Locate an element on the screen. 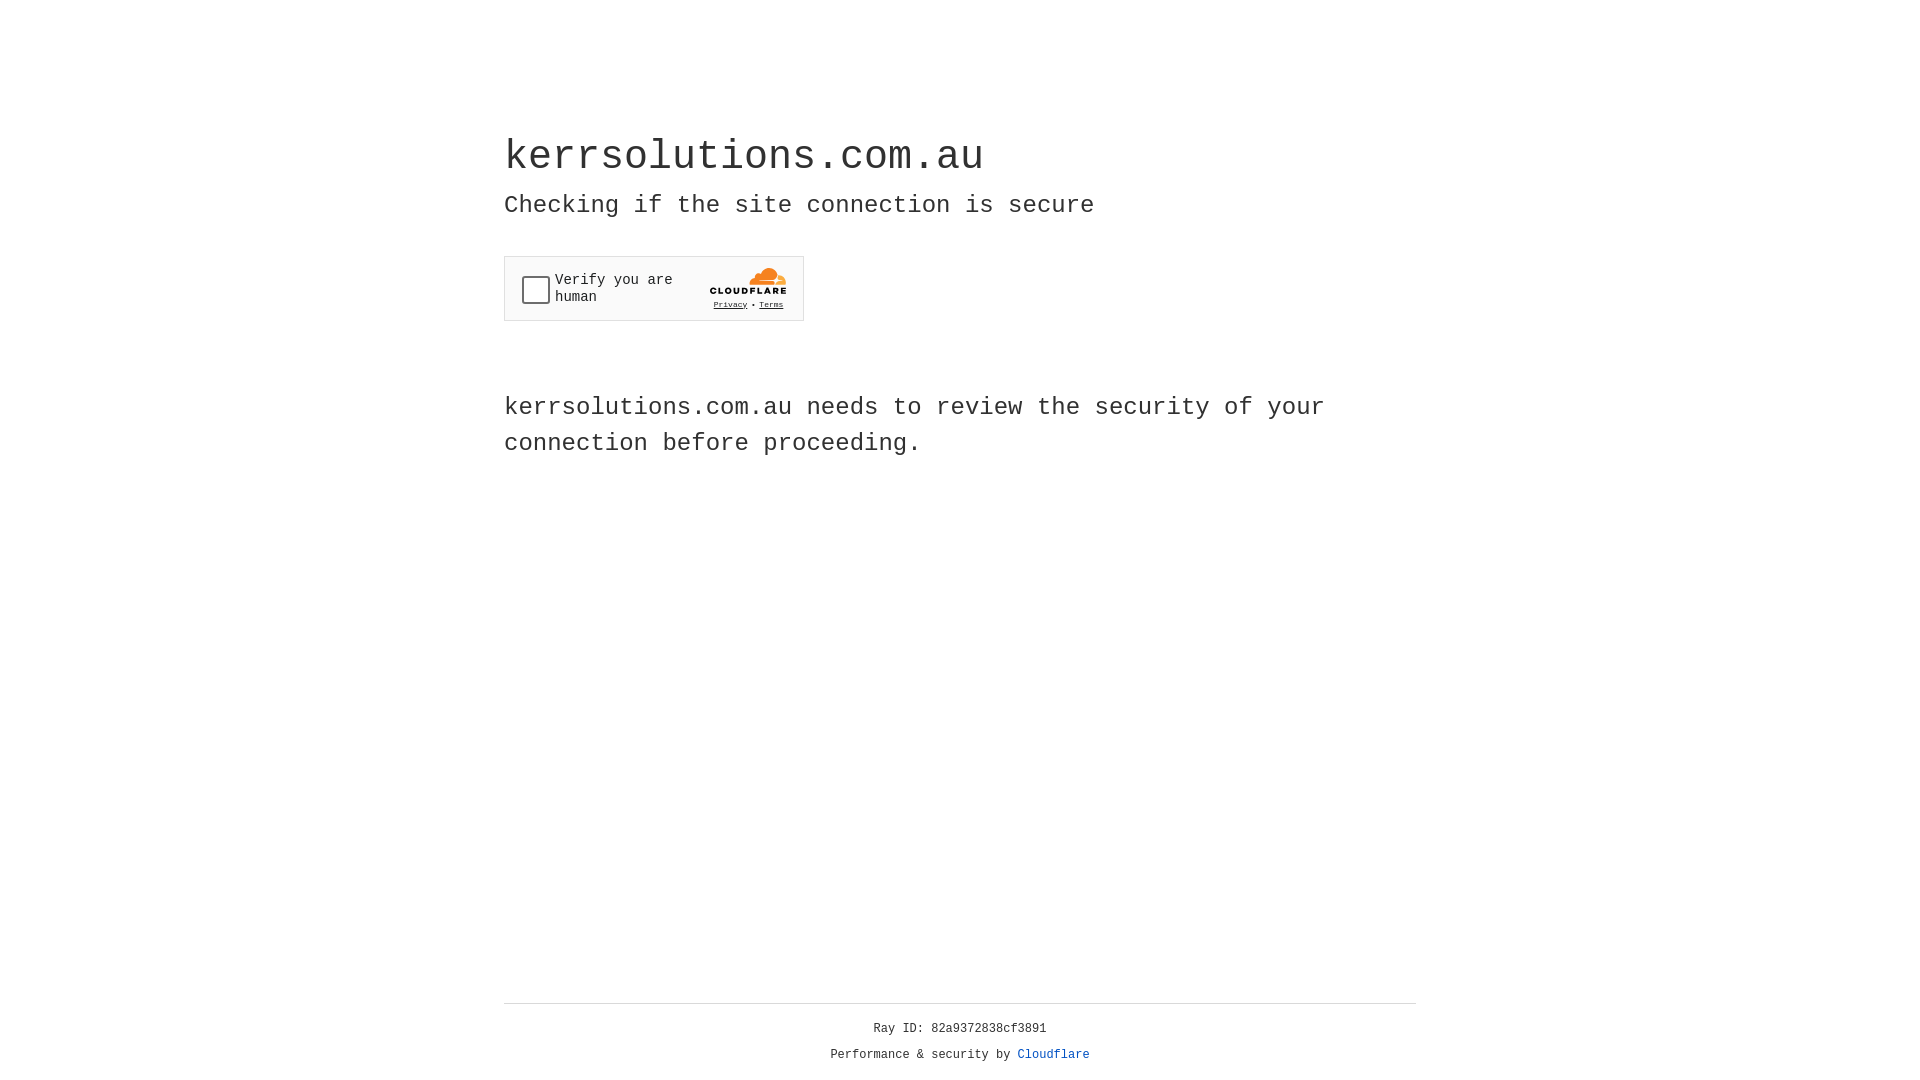 This screenshot has height=1080, width=1920. Widget containing a Cloudflare security challenge is located at coordinates (654, 288).